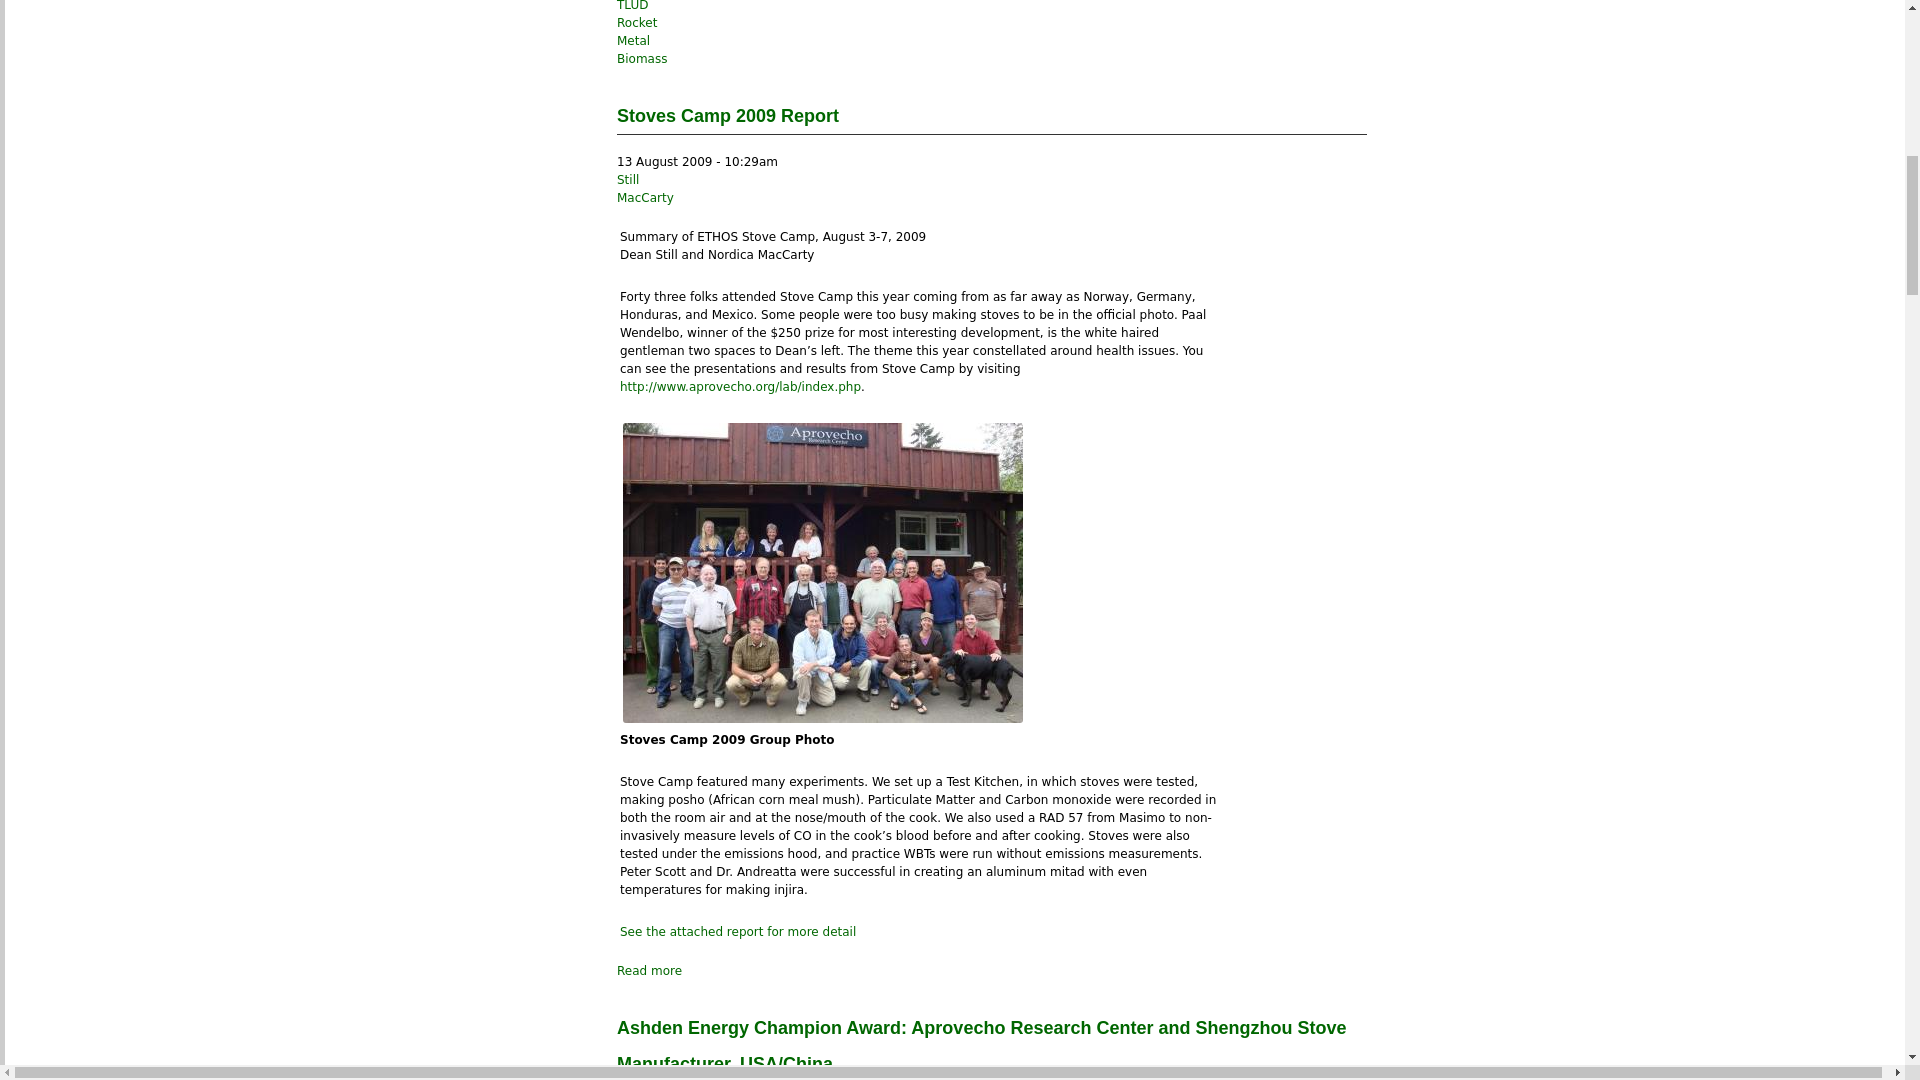  Describe the element at coordinates (632, 6) in the screenshot. I see `TLUD` at that location.